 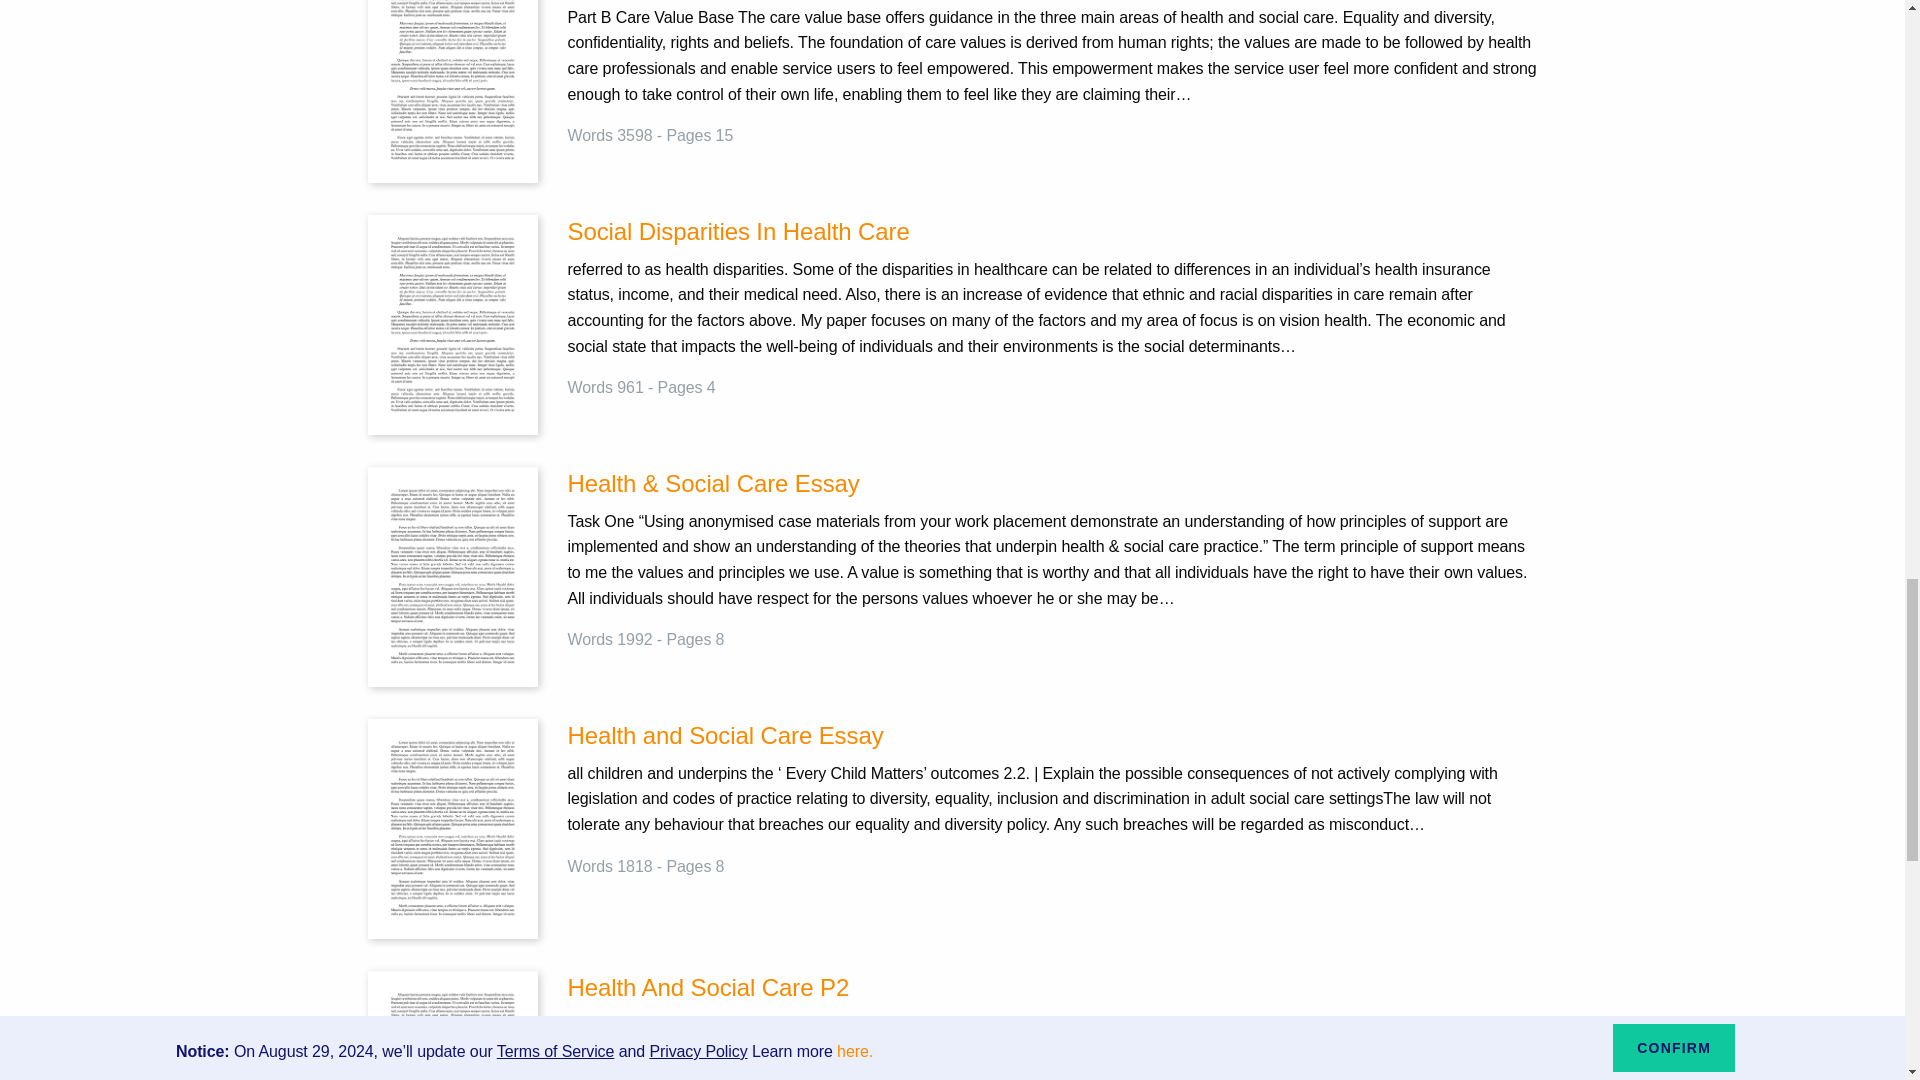 I want to click on Social Disparities In Health Care, so click(x=1052, y=232).